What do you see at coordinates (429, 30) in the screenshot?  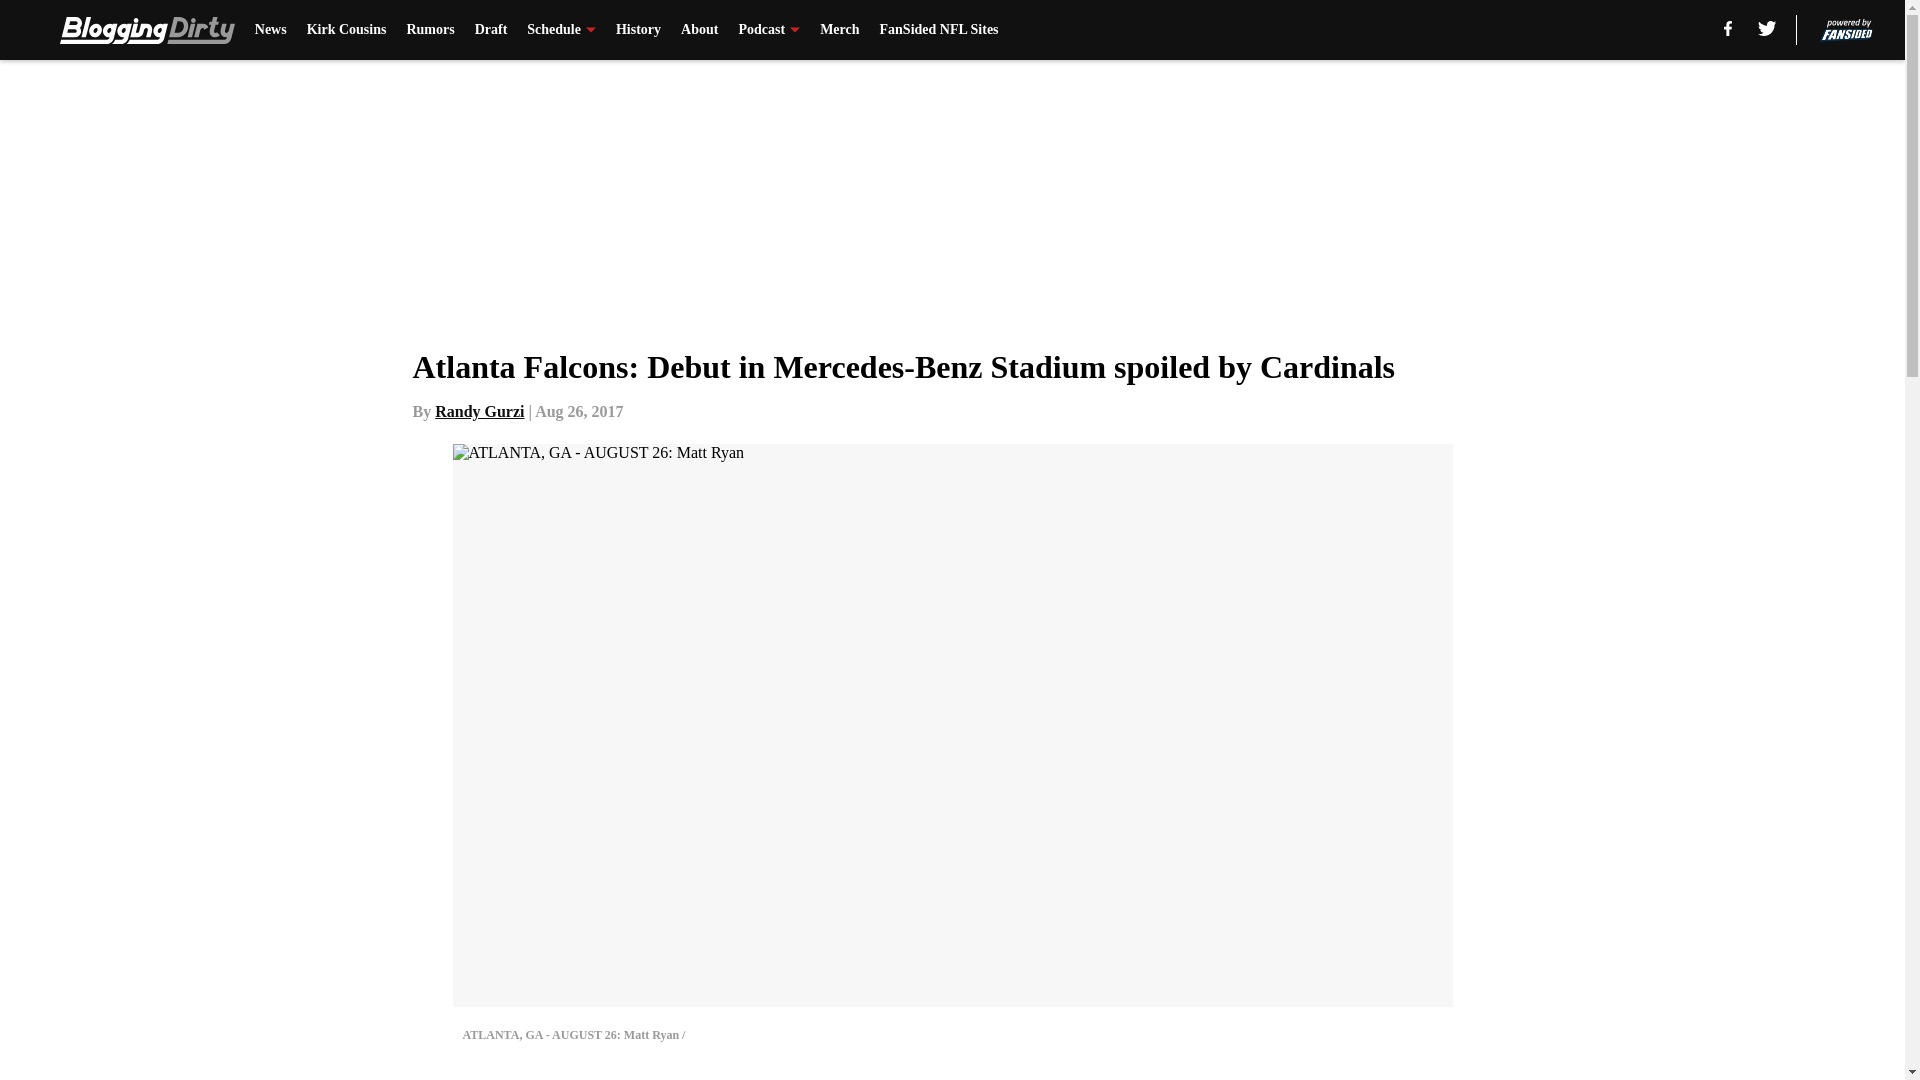 I see `Rumors` at bounding box center [429, 30].